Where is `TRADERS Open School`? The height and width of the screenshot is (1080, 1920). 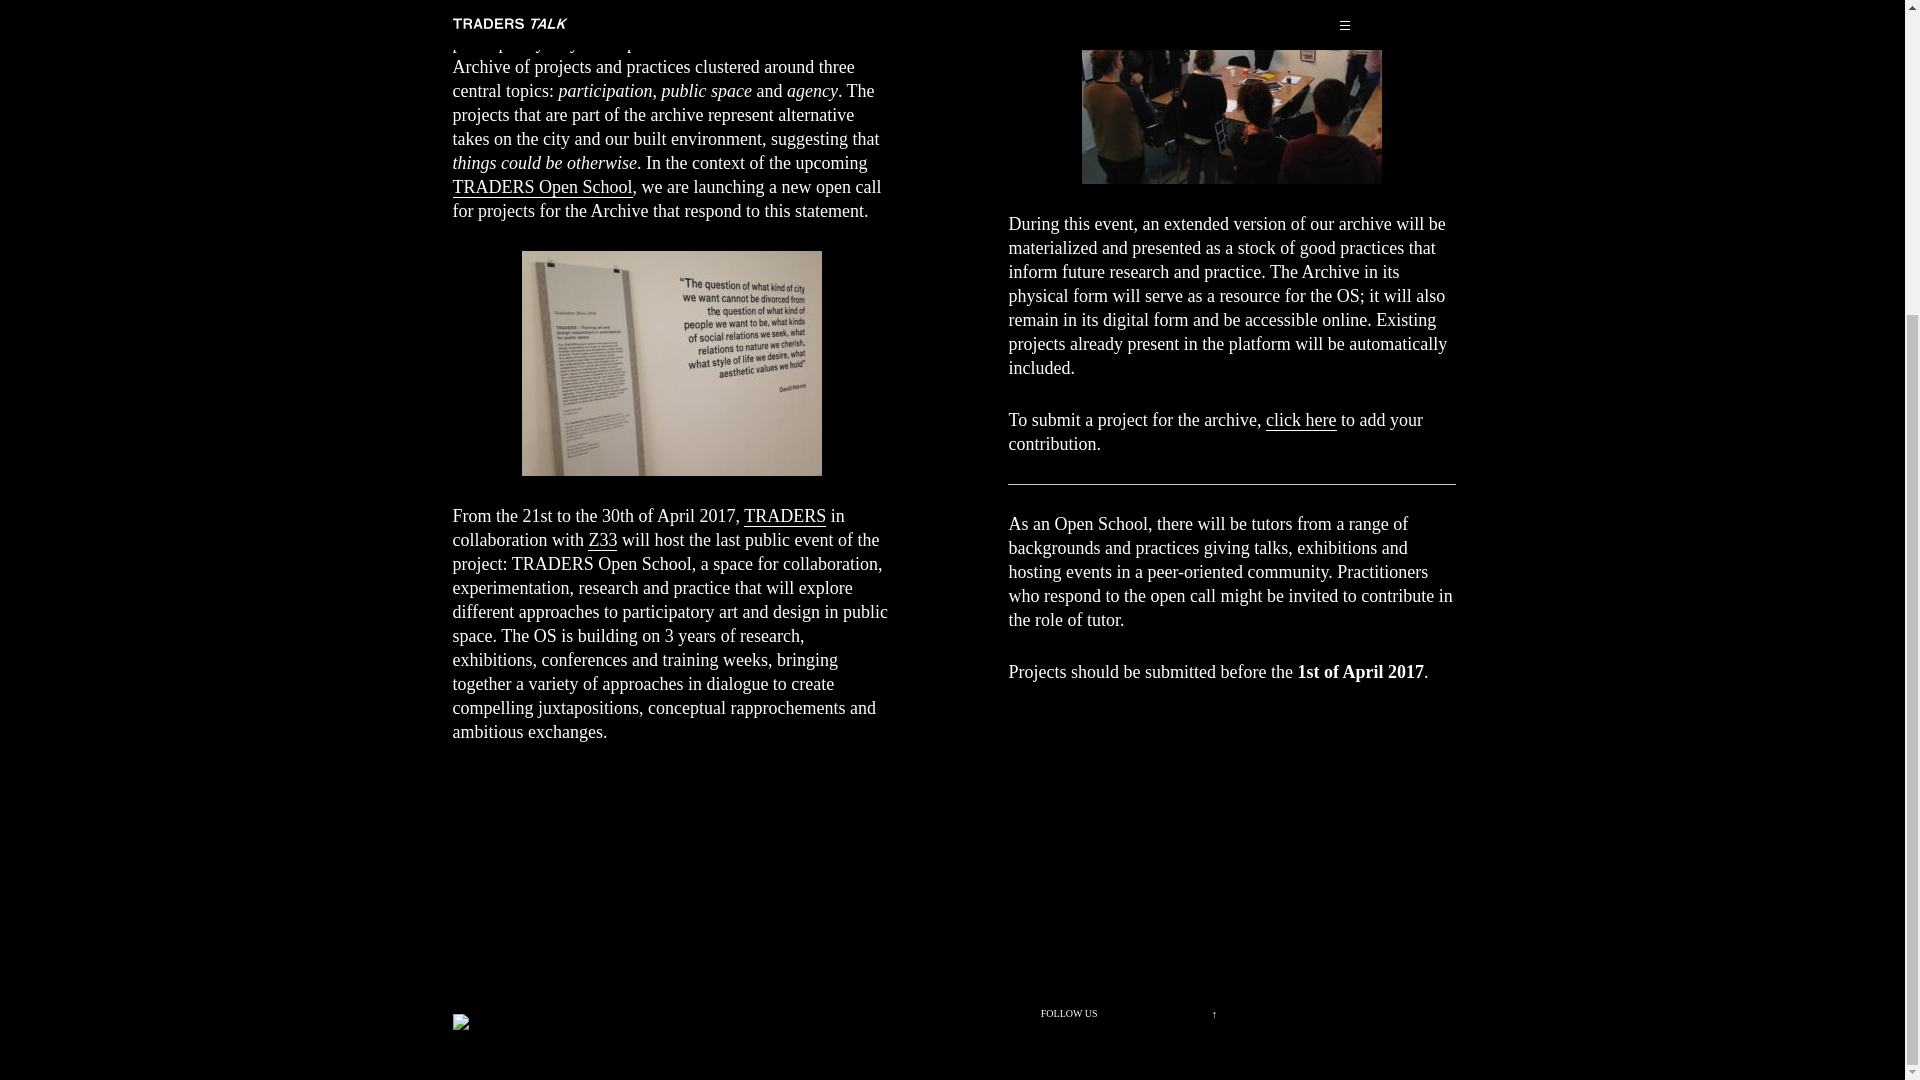
TRADERS Open School is located at coordinates (541, 187).